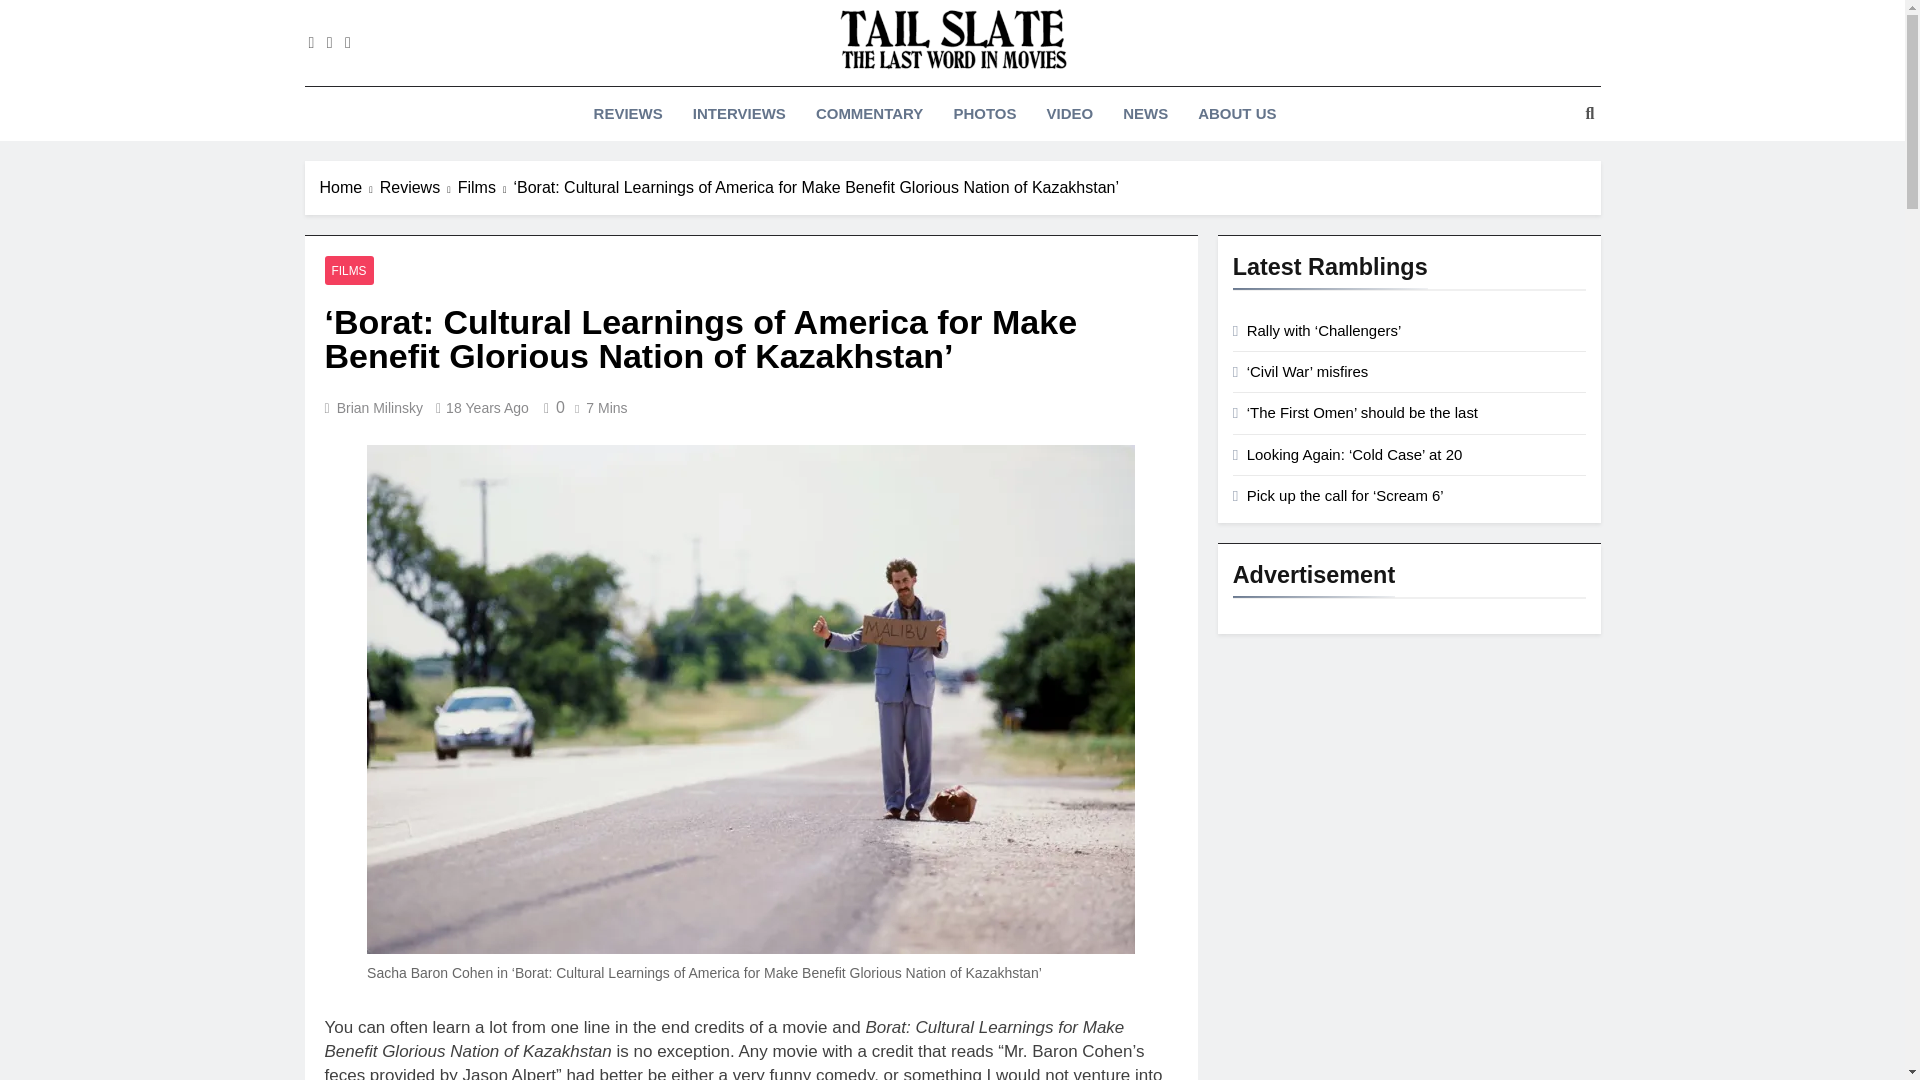 The image size is (1920, 1080). Describe the element at coordinates (419, 188) in the screenshot. I see `Reviews` at that location.